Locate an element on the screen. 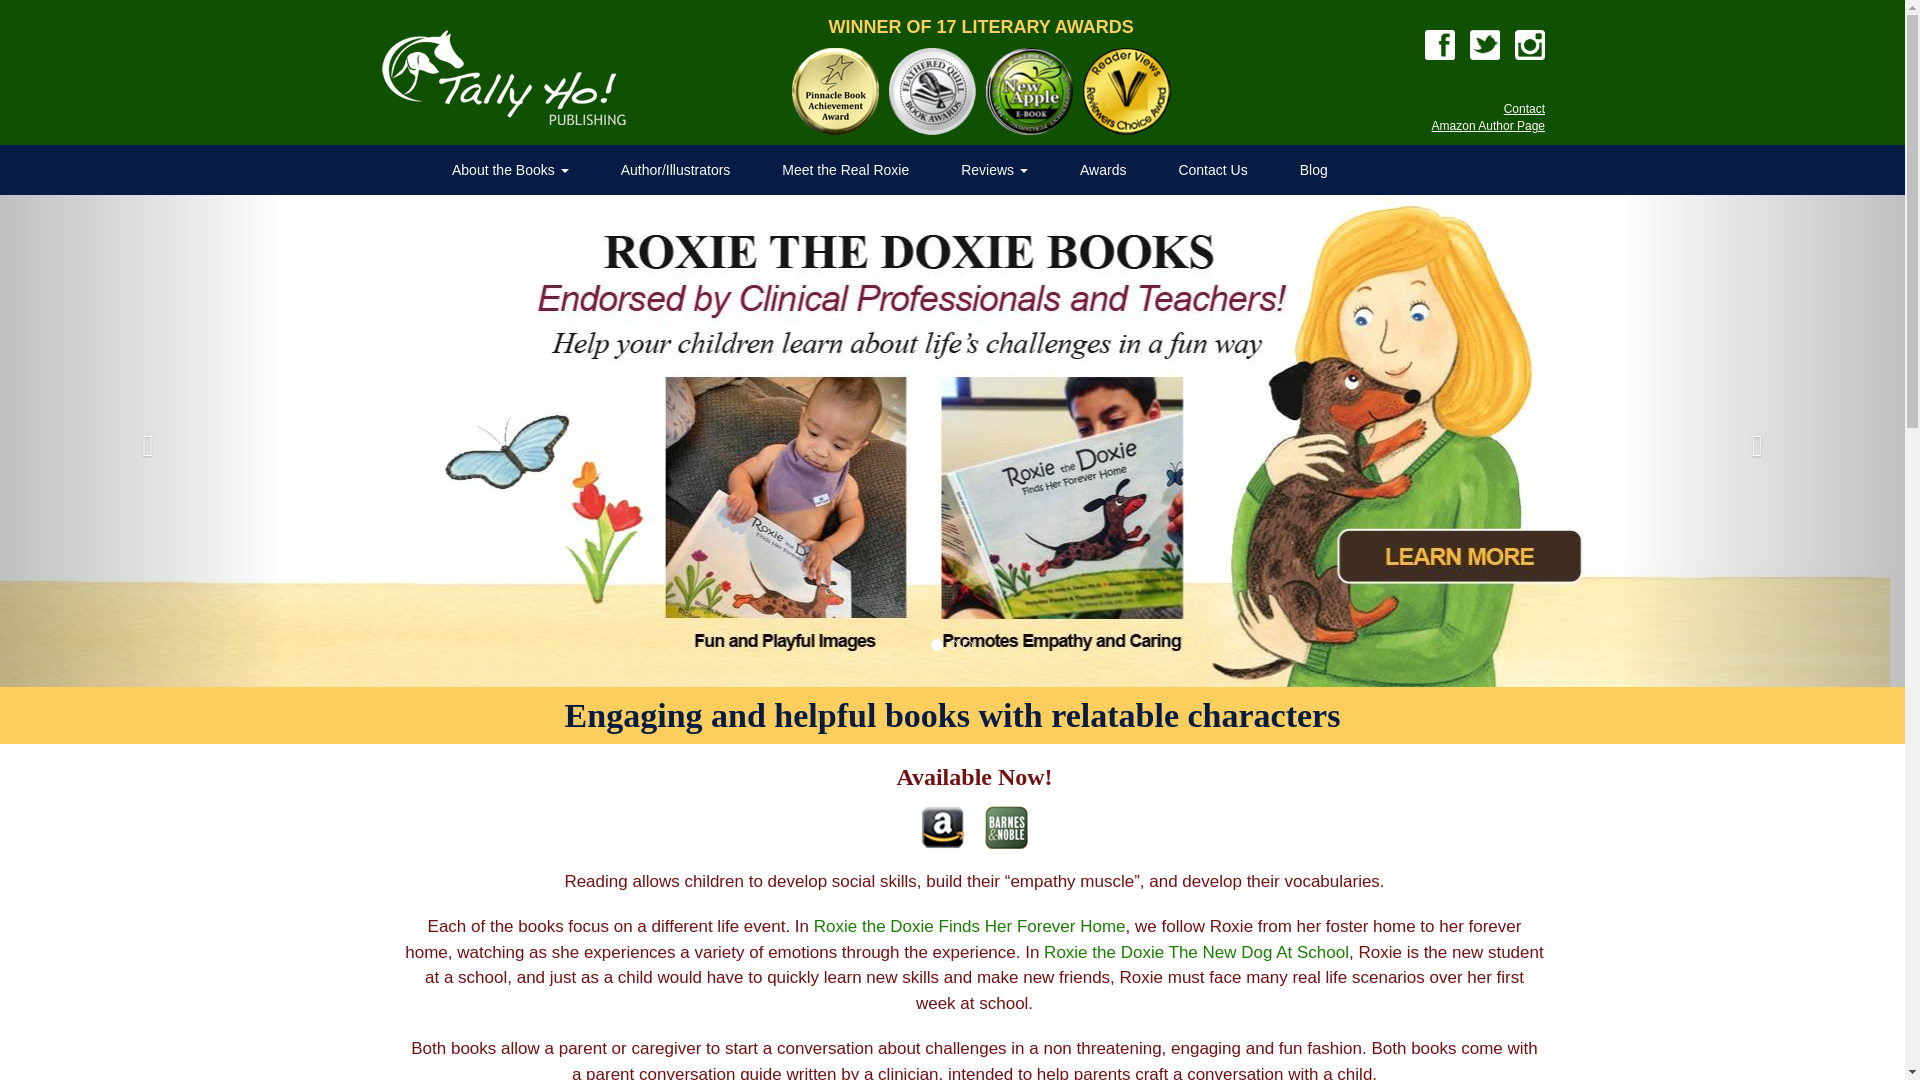 The height and width of the screenshot is (1080, 1920). Contact Us is located at coordinates (1212, 170).